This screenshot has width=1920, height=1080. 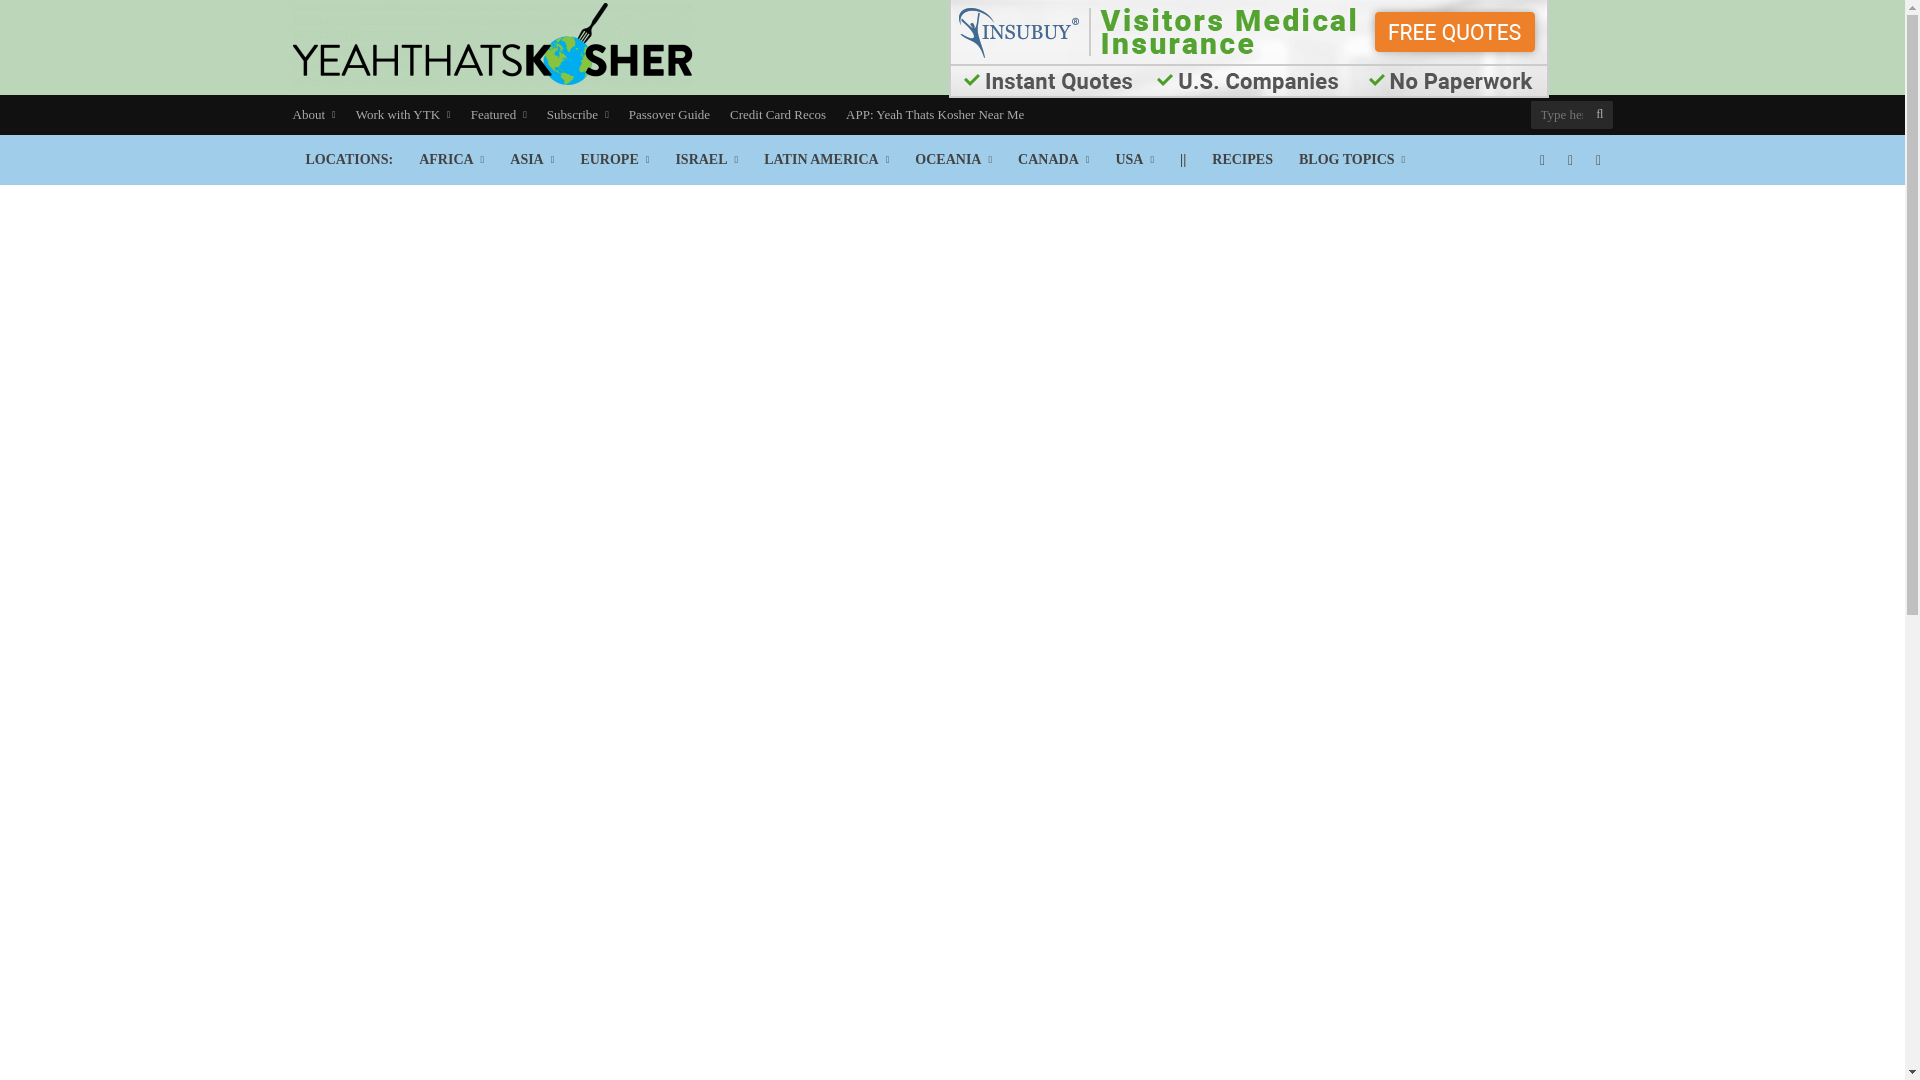 What do you see at coordinates (348, 160) in the screenshot?
I see `LOCATIONS:` at bounding box center [348, 160].